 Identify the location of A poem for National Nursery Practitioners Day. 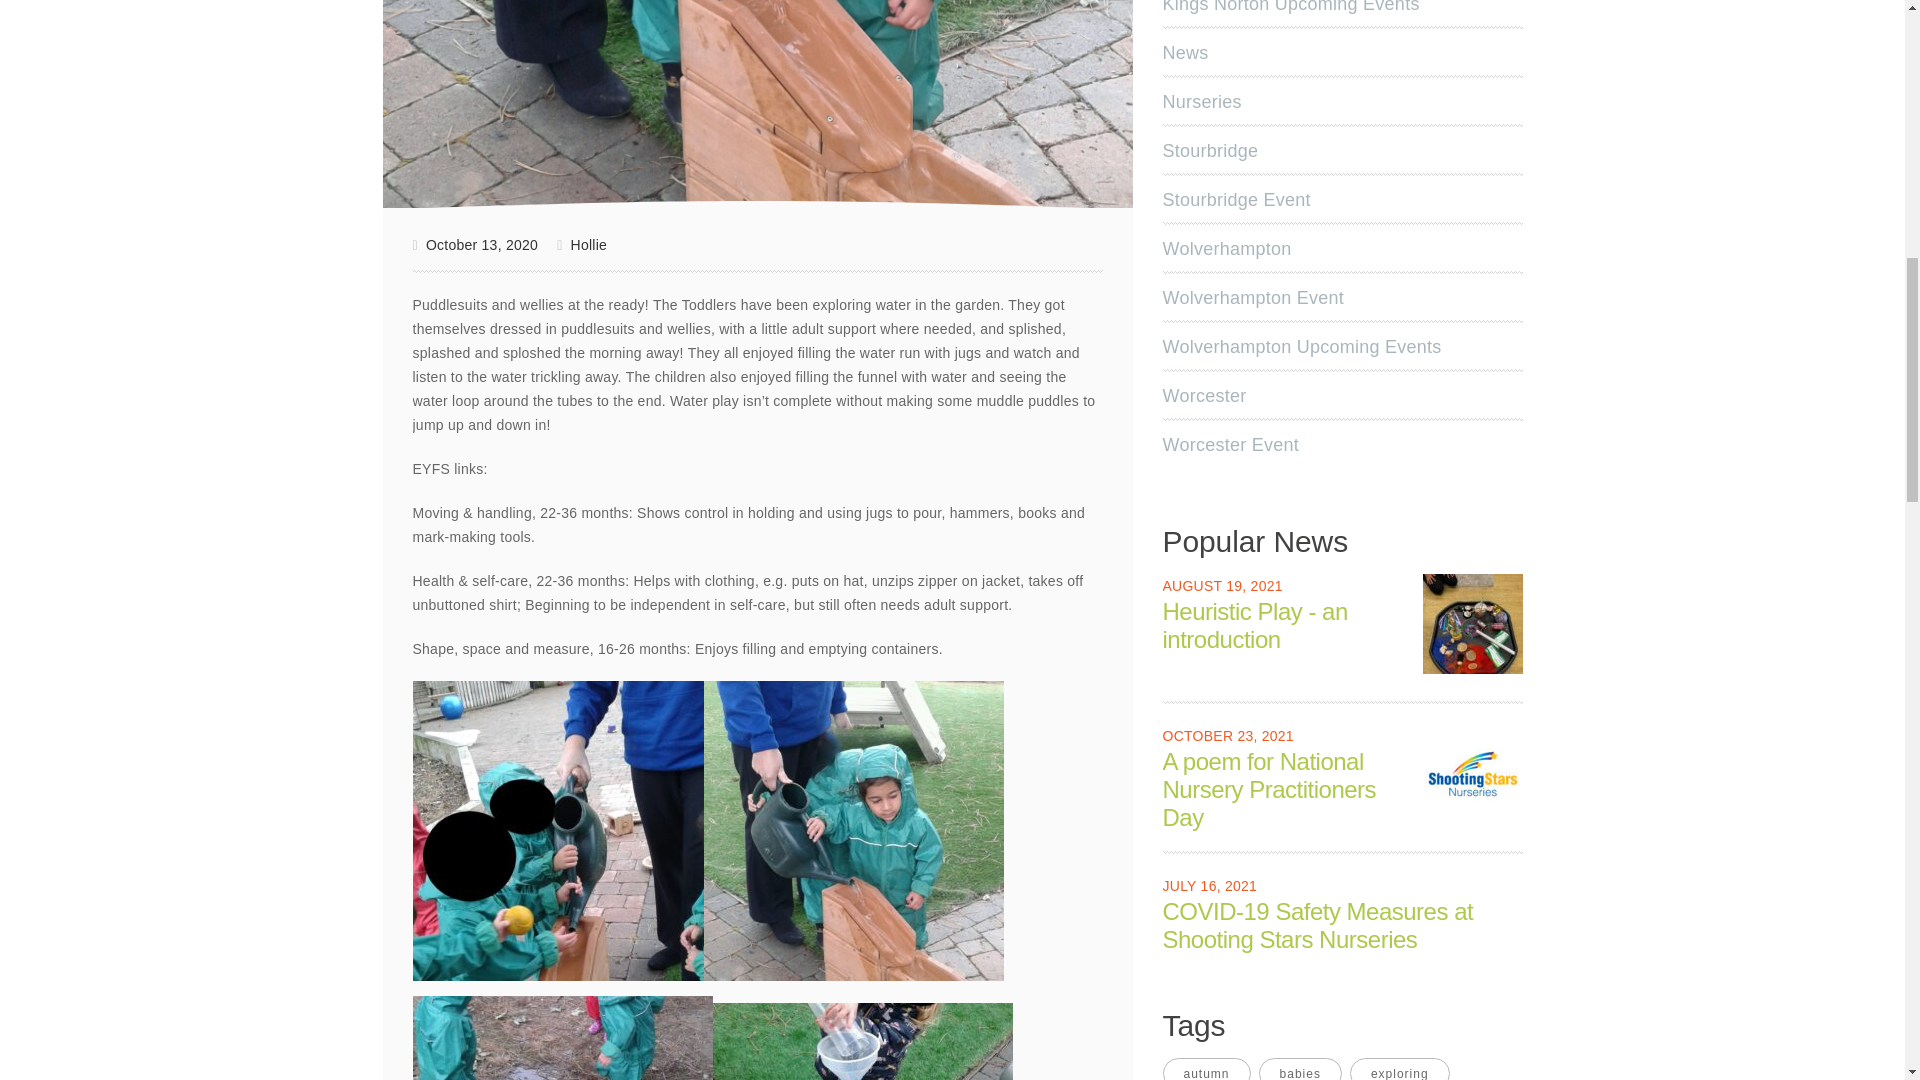
(1472, 771).